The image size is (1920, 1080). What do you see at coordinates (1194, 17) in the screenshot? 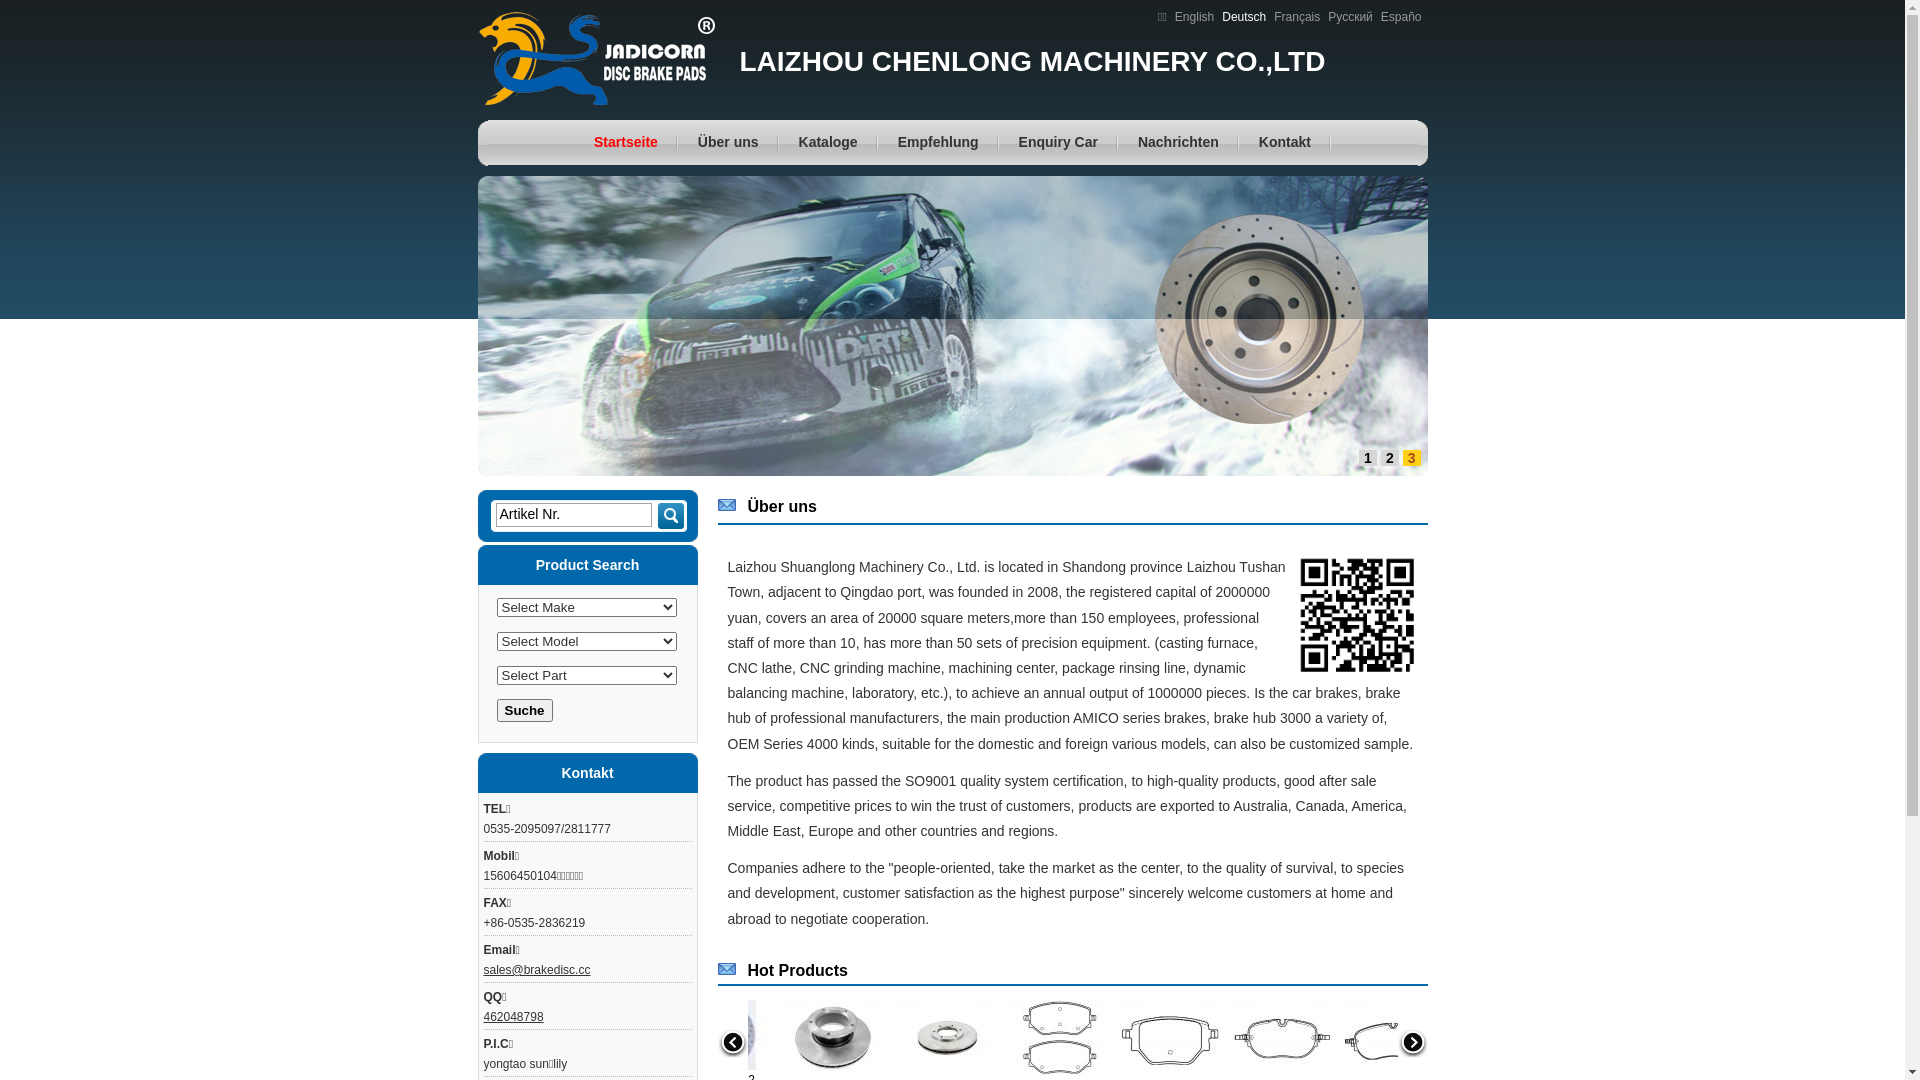
I see `English` at bounding box center [1194, 17].